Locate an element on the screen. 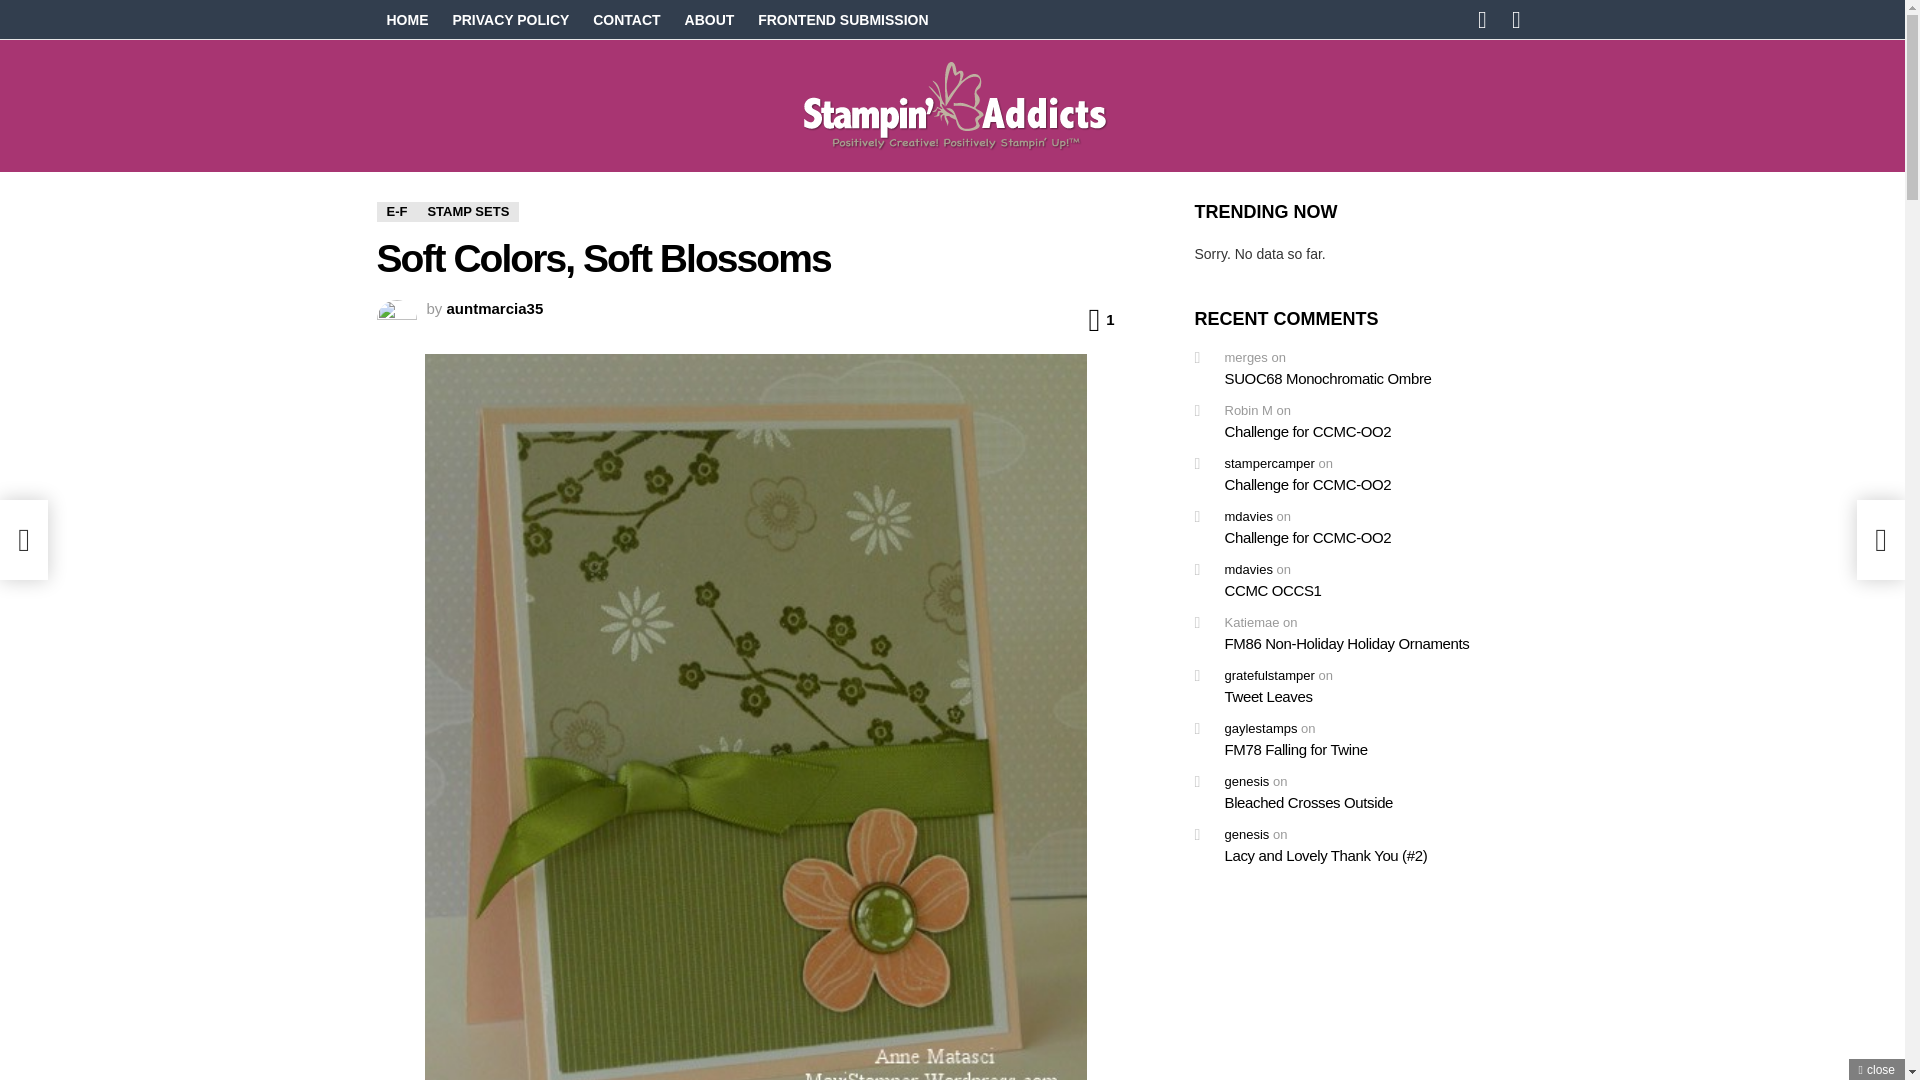 The image size is (1920, 1080). auntmarcia35 is located at coordinates (495, 308).